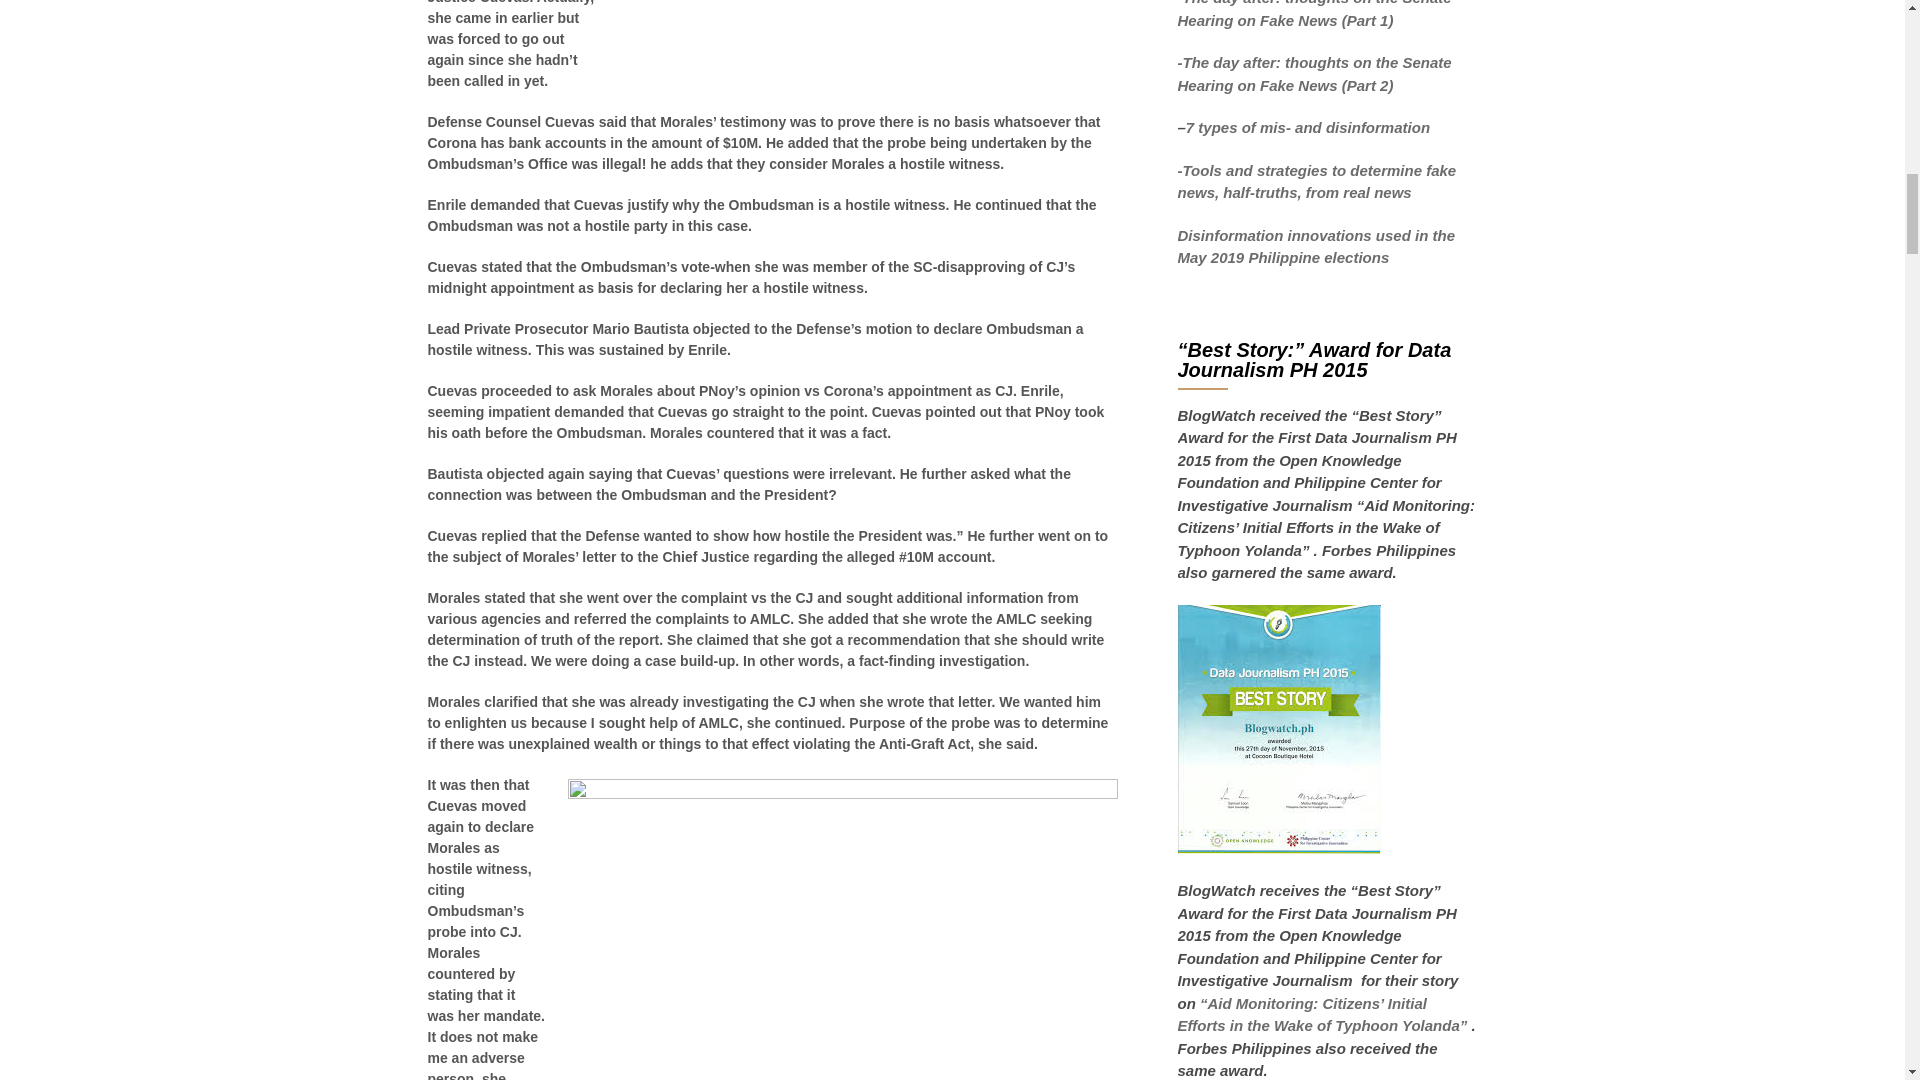 Image resolution: width=1920 pixels, height=1080 pixels. What do you see at coordinates (1310, 127) in the screenshot?
I see `7 types of mis- and disinformation ` at bounding box center [1310, 127].